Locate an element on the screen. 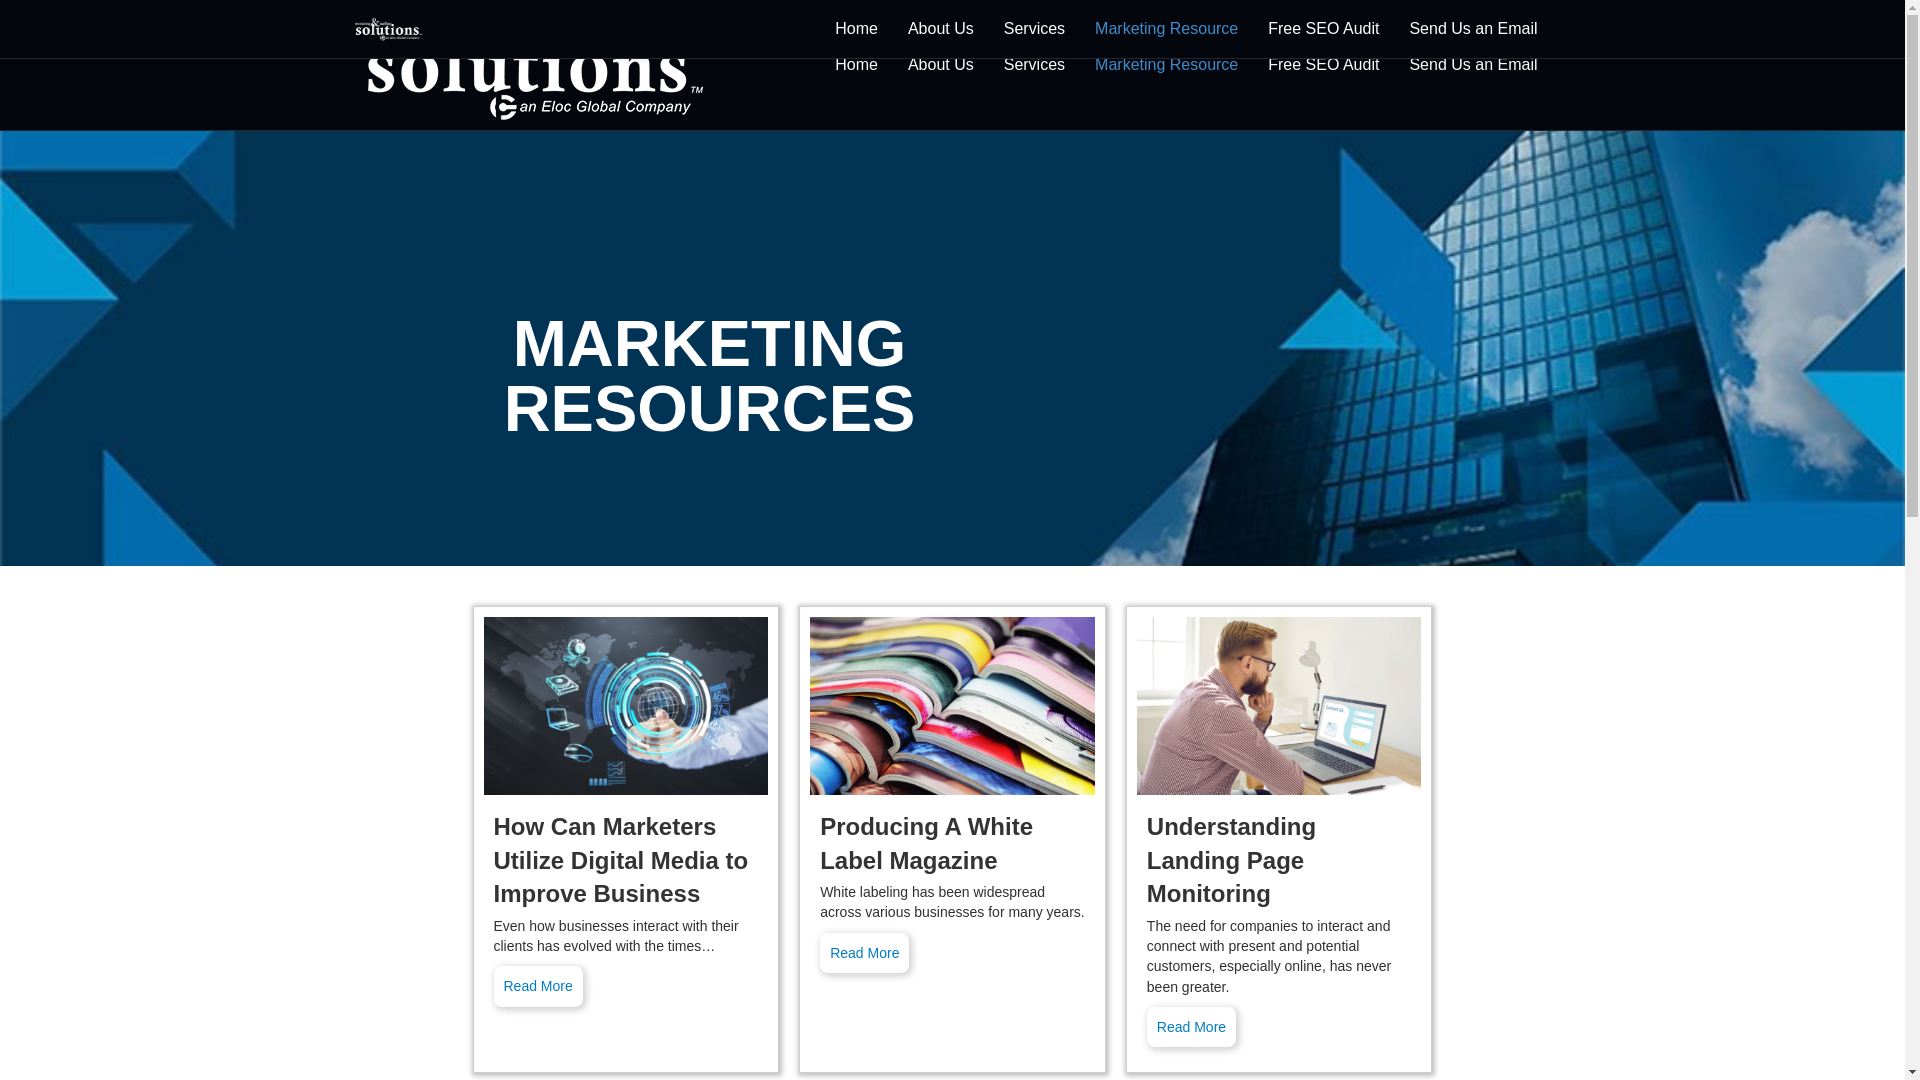  Producing A White Label Magazine is located at coordinates (926, 843).